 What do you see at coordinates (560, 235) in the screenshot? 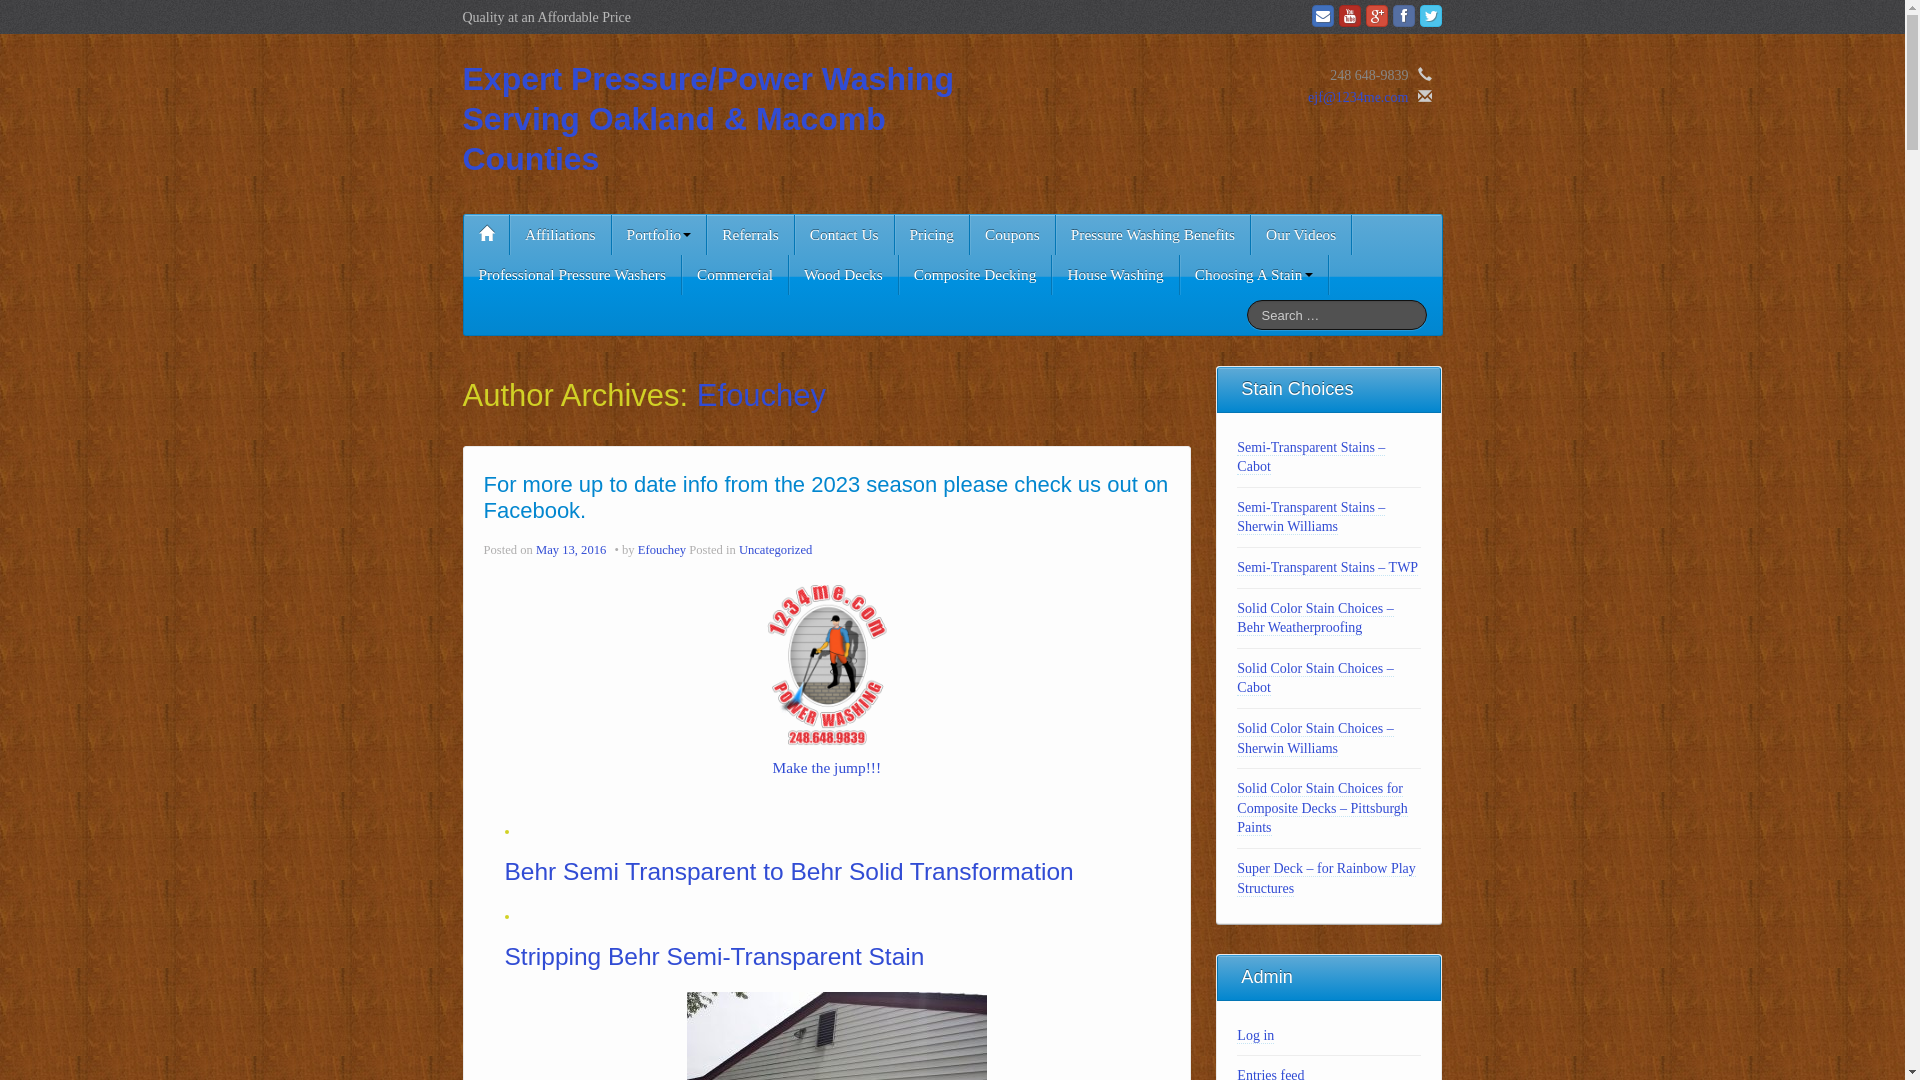
I see `Affiliations` at bounding box center [560, 235].